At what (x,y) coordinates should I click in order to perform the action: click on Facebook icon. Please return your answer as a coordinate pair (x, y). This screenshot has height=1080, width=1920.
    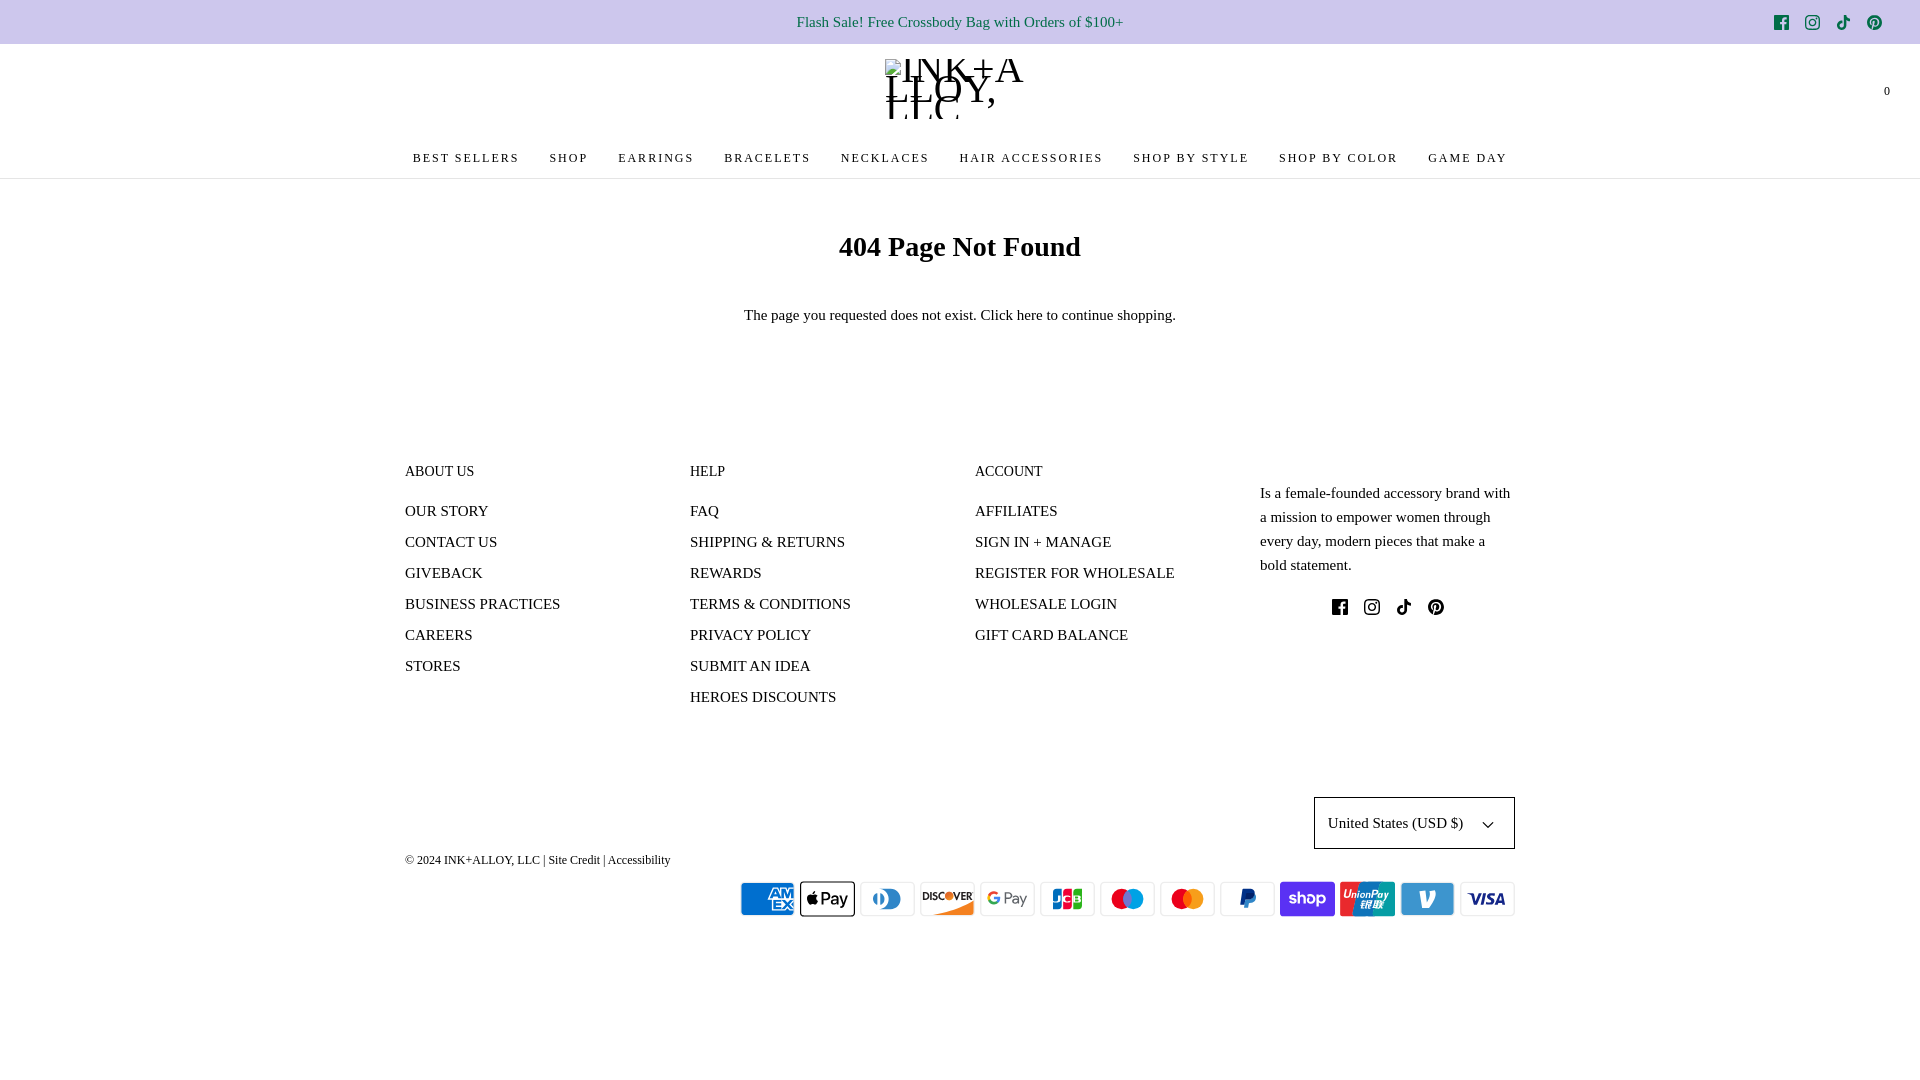
    Looking at the image, I should click on (1340, 606).